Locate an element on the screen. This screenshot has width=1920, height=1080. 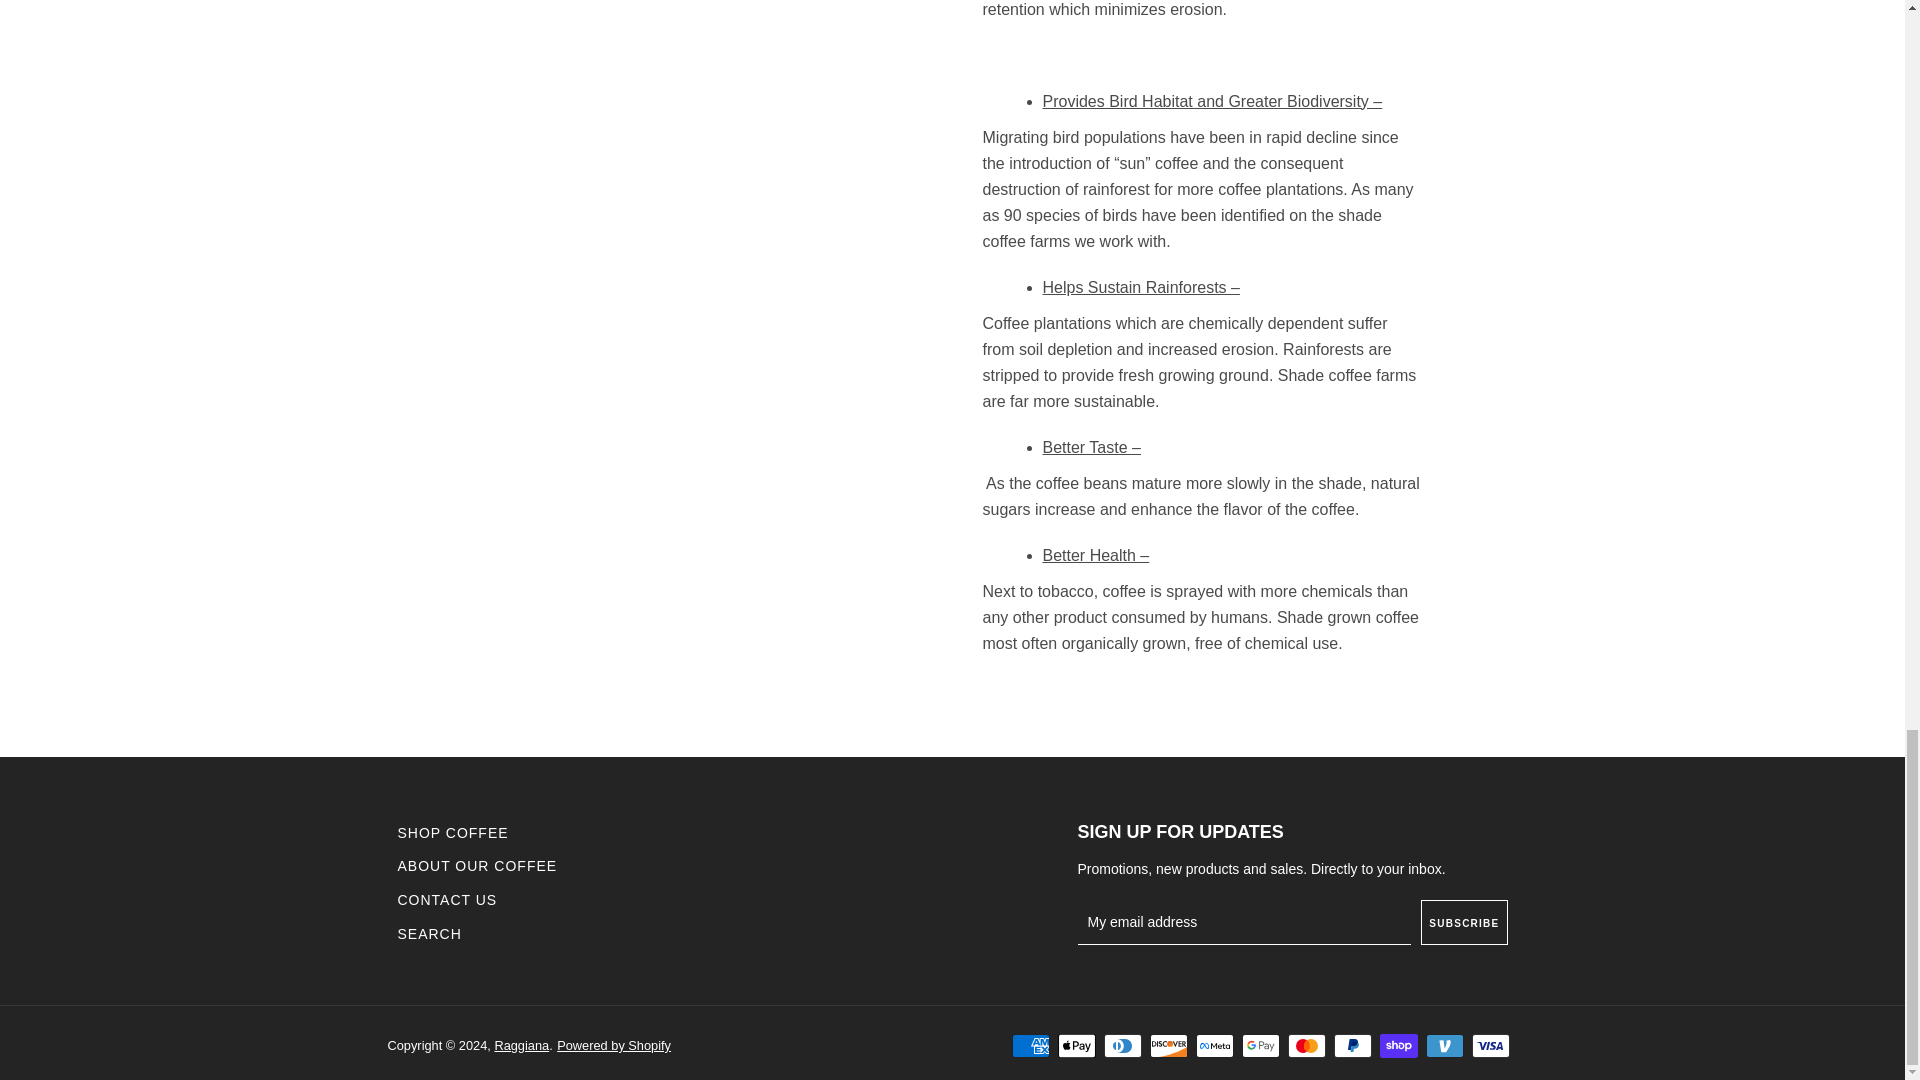
Discover is located at coordinates (1169, 1046).